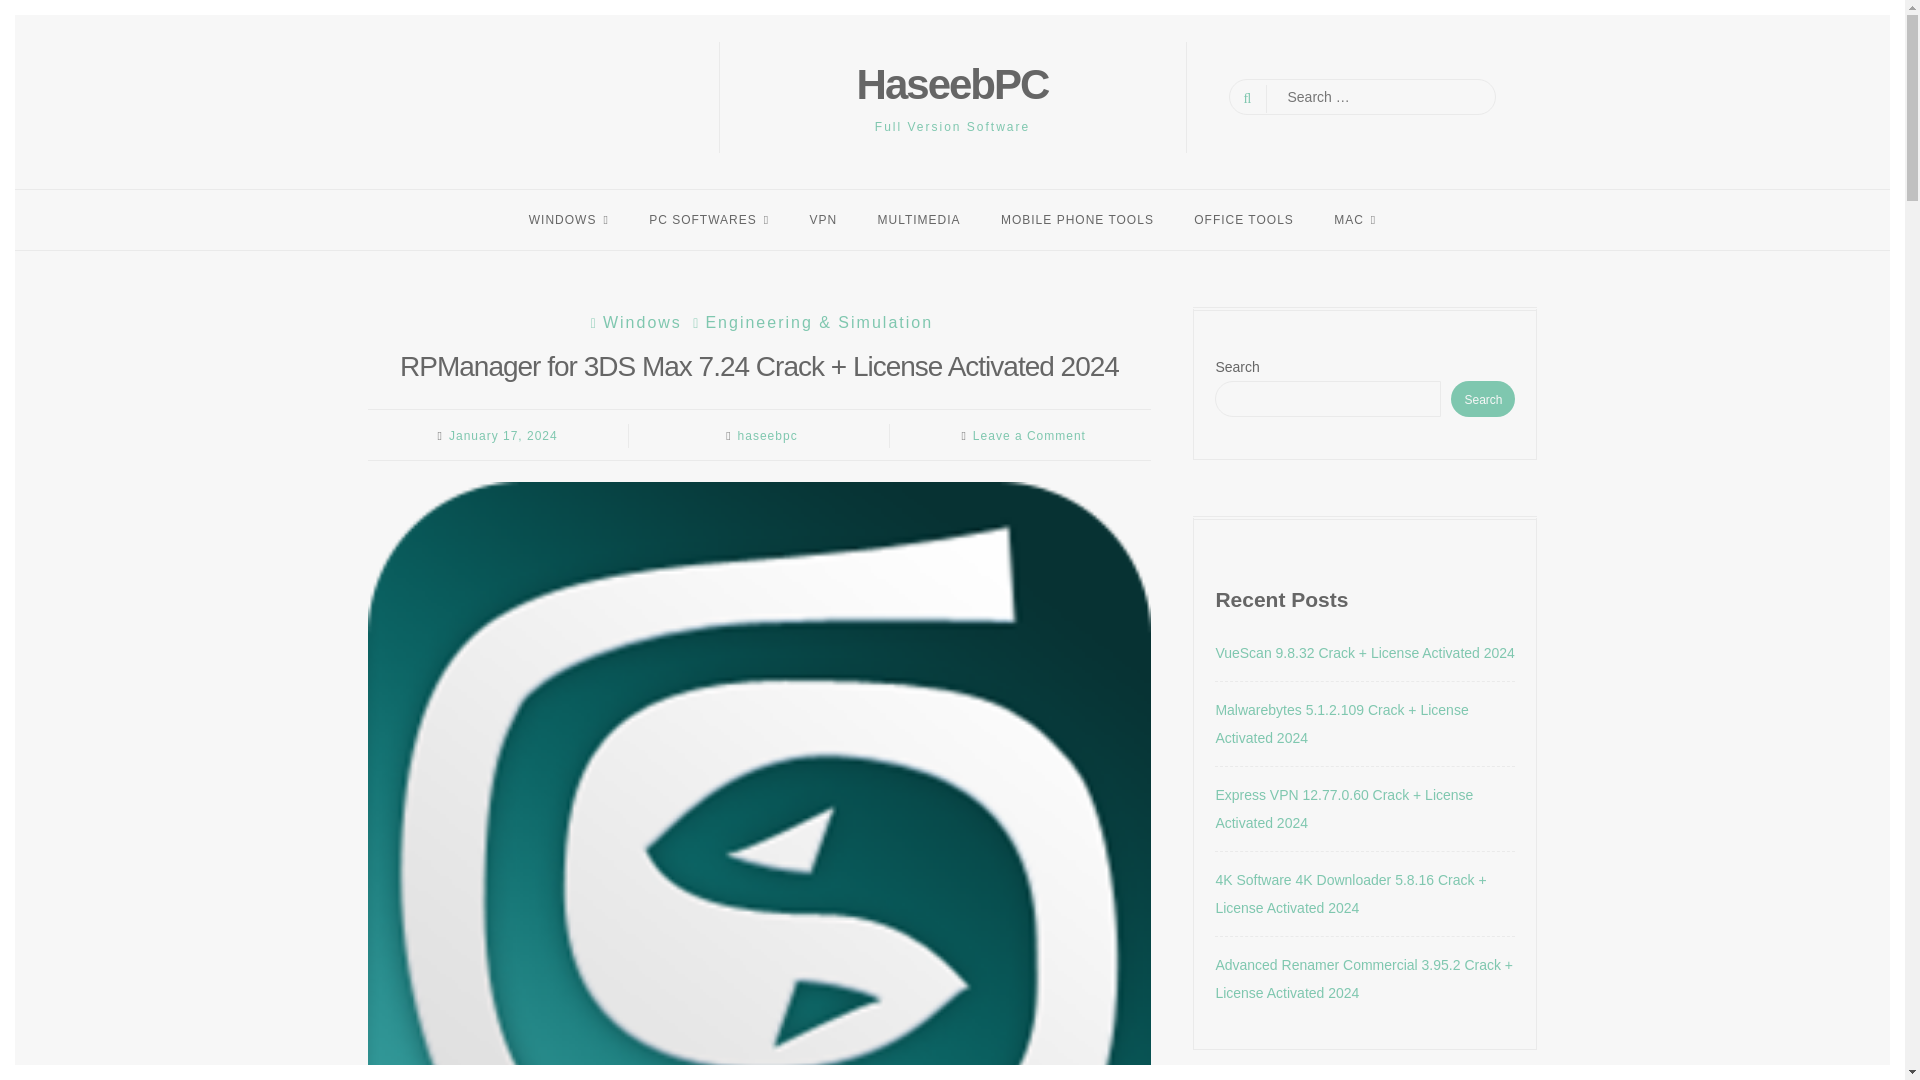 This screenshot has width=1920, height=1080. What do you see at coordinates (822, 219) in the screenshot?
I see `VPN` at bounding box center [822, 219].